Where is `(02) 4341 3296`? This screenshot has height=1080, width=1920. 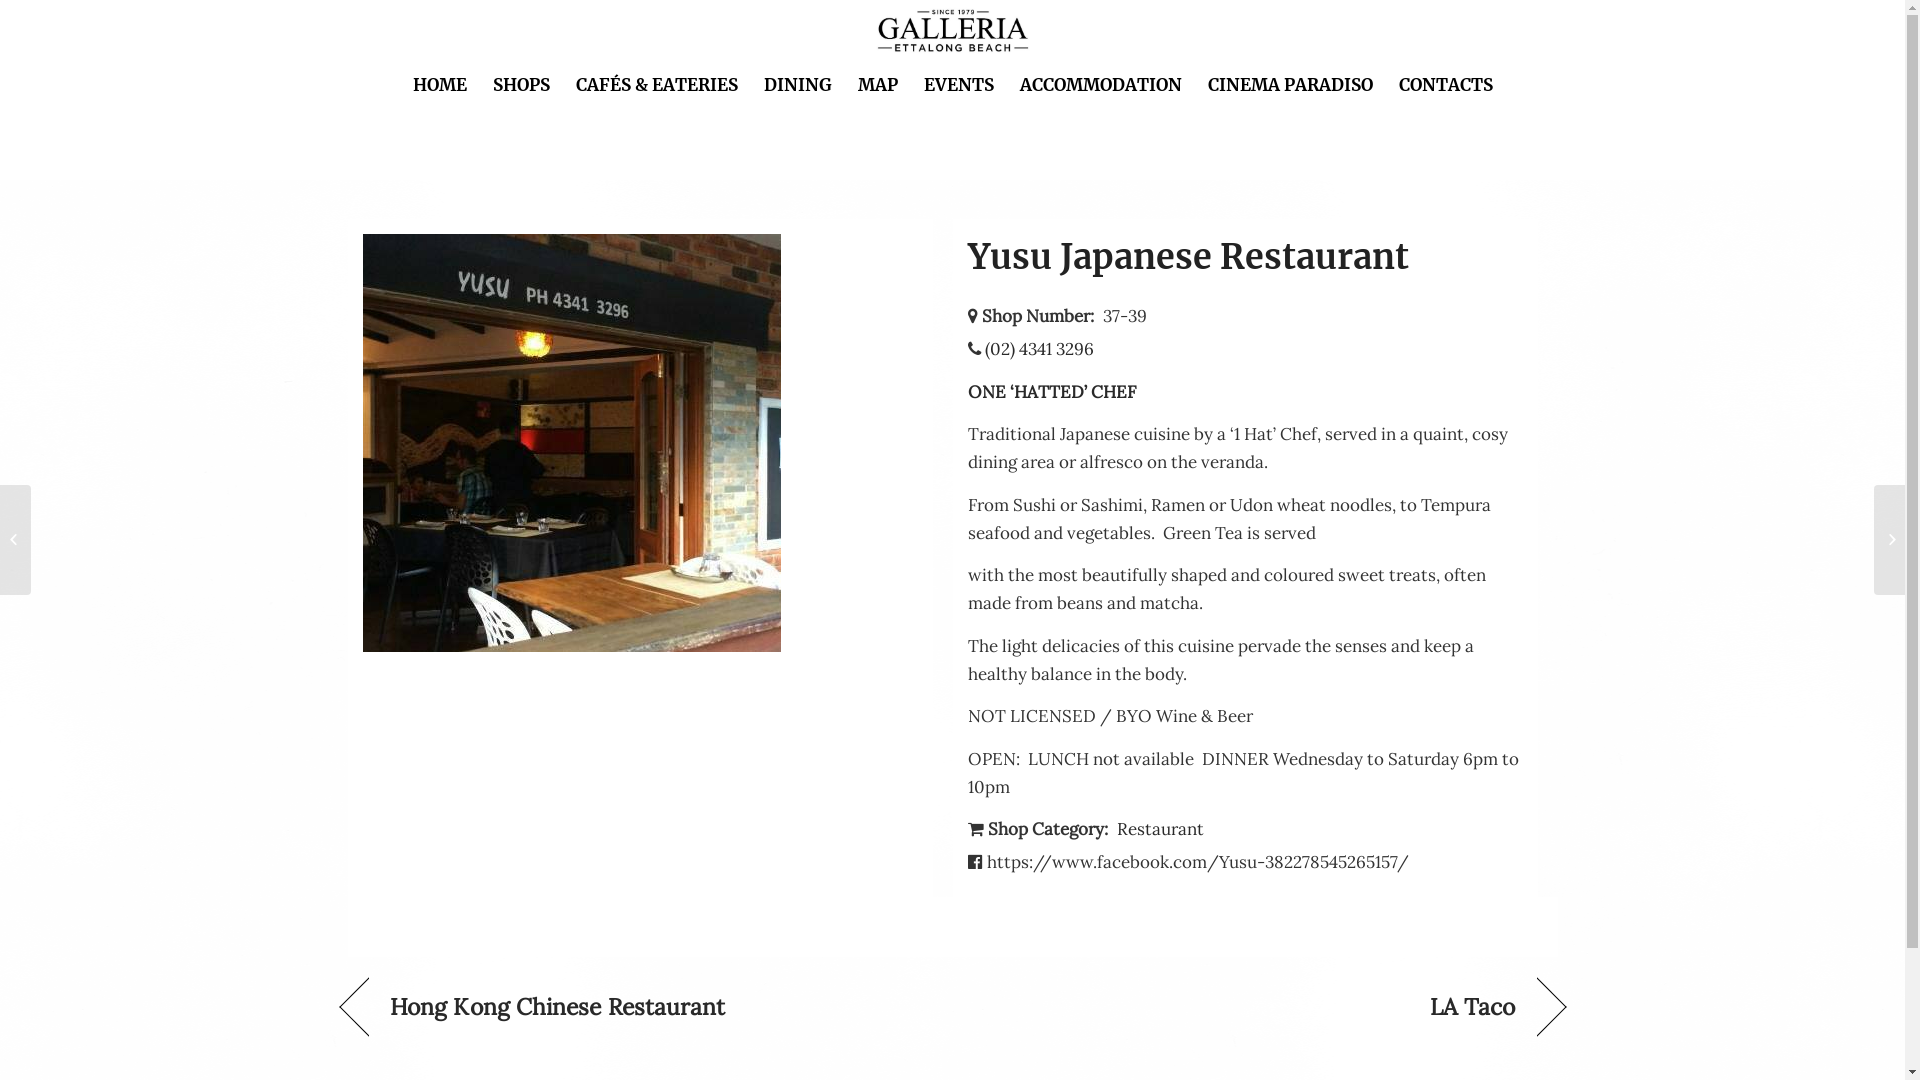 (02) 4341 3296 is located at coordinates (1038, 349).